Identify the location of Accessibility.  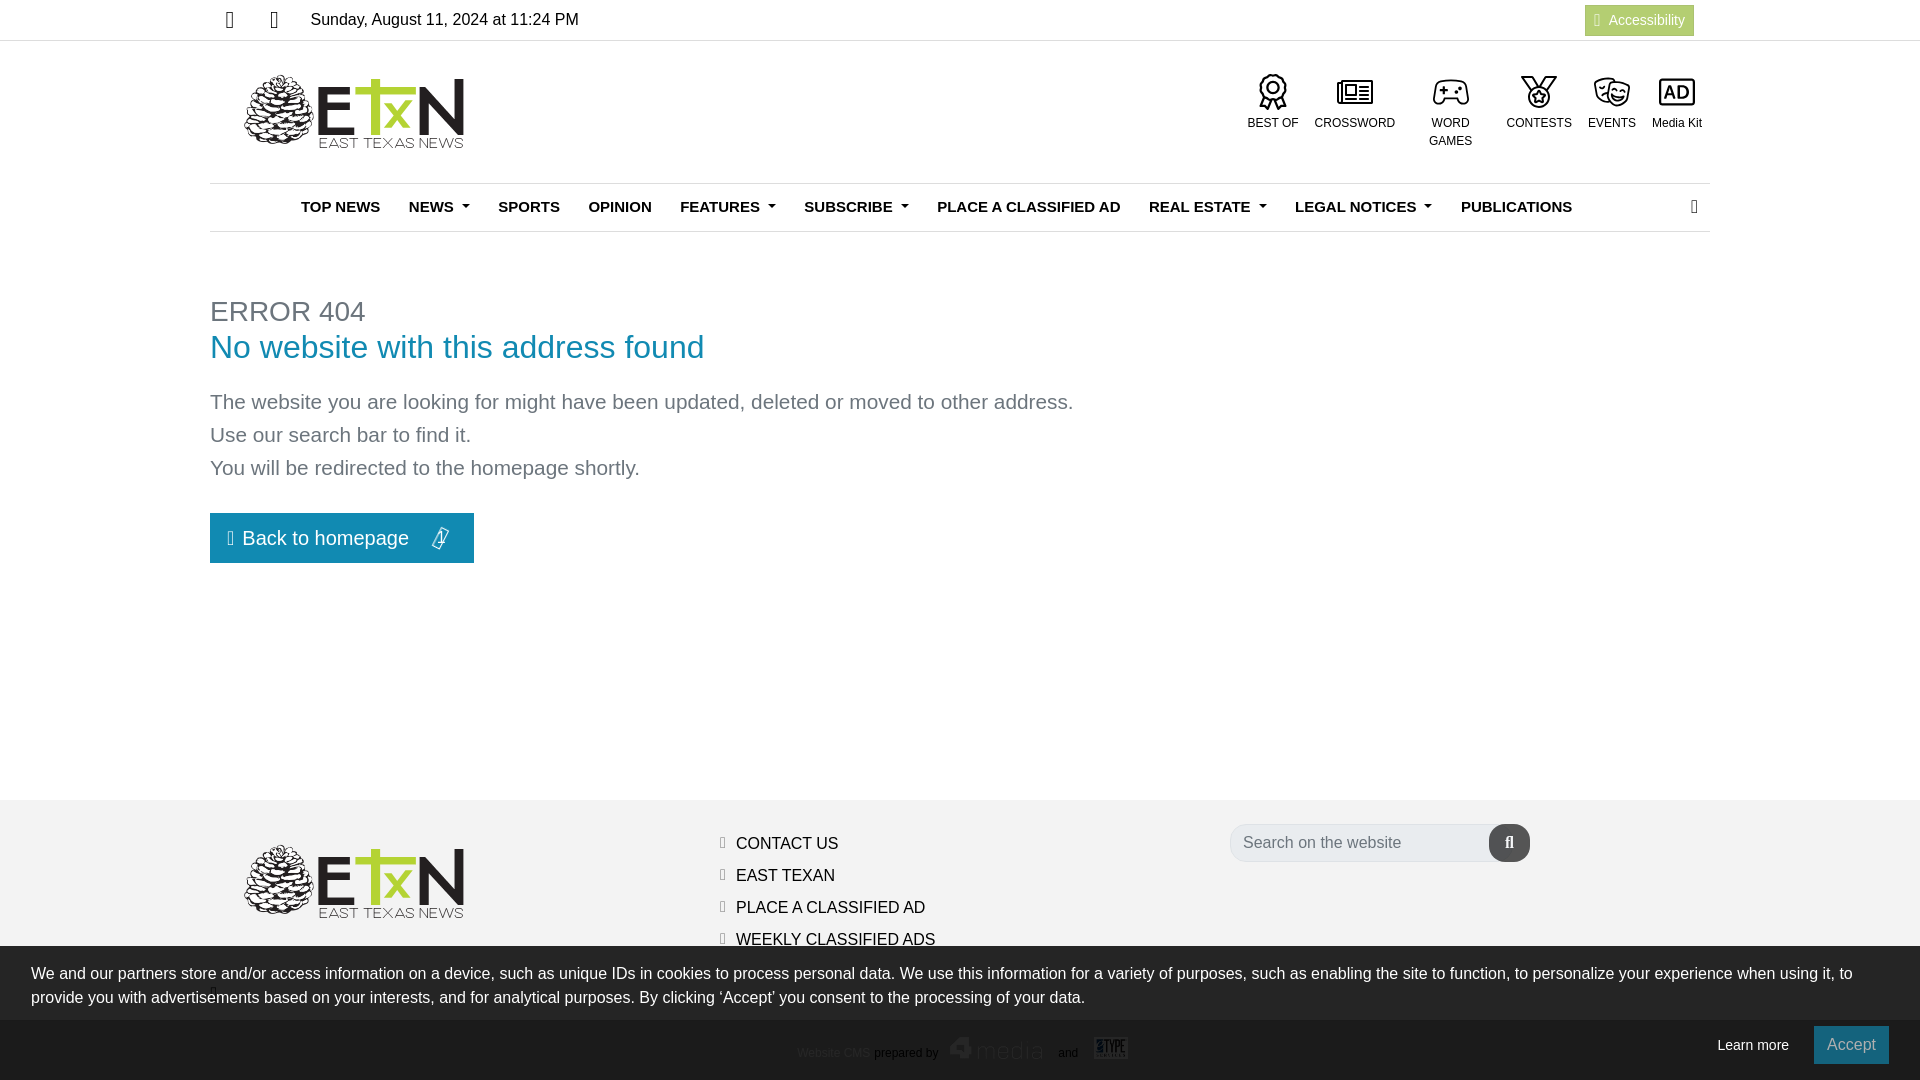
(1639, 19).